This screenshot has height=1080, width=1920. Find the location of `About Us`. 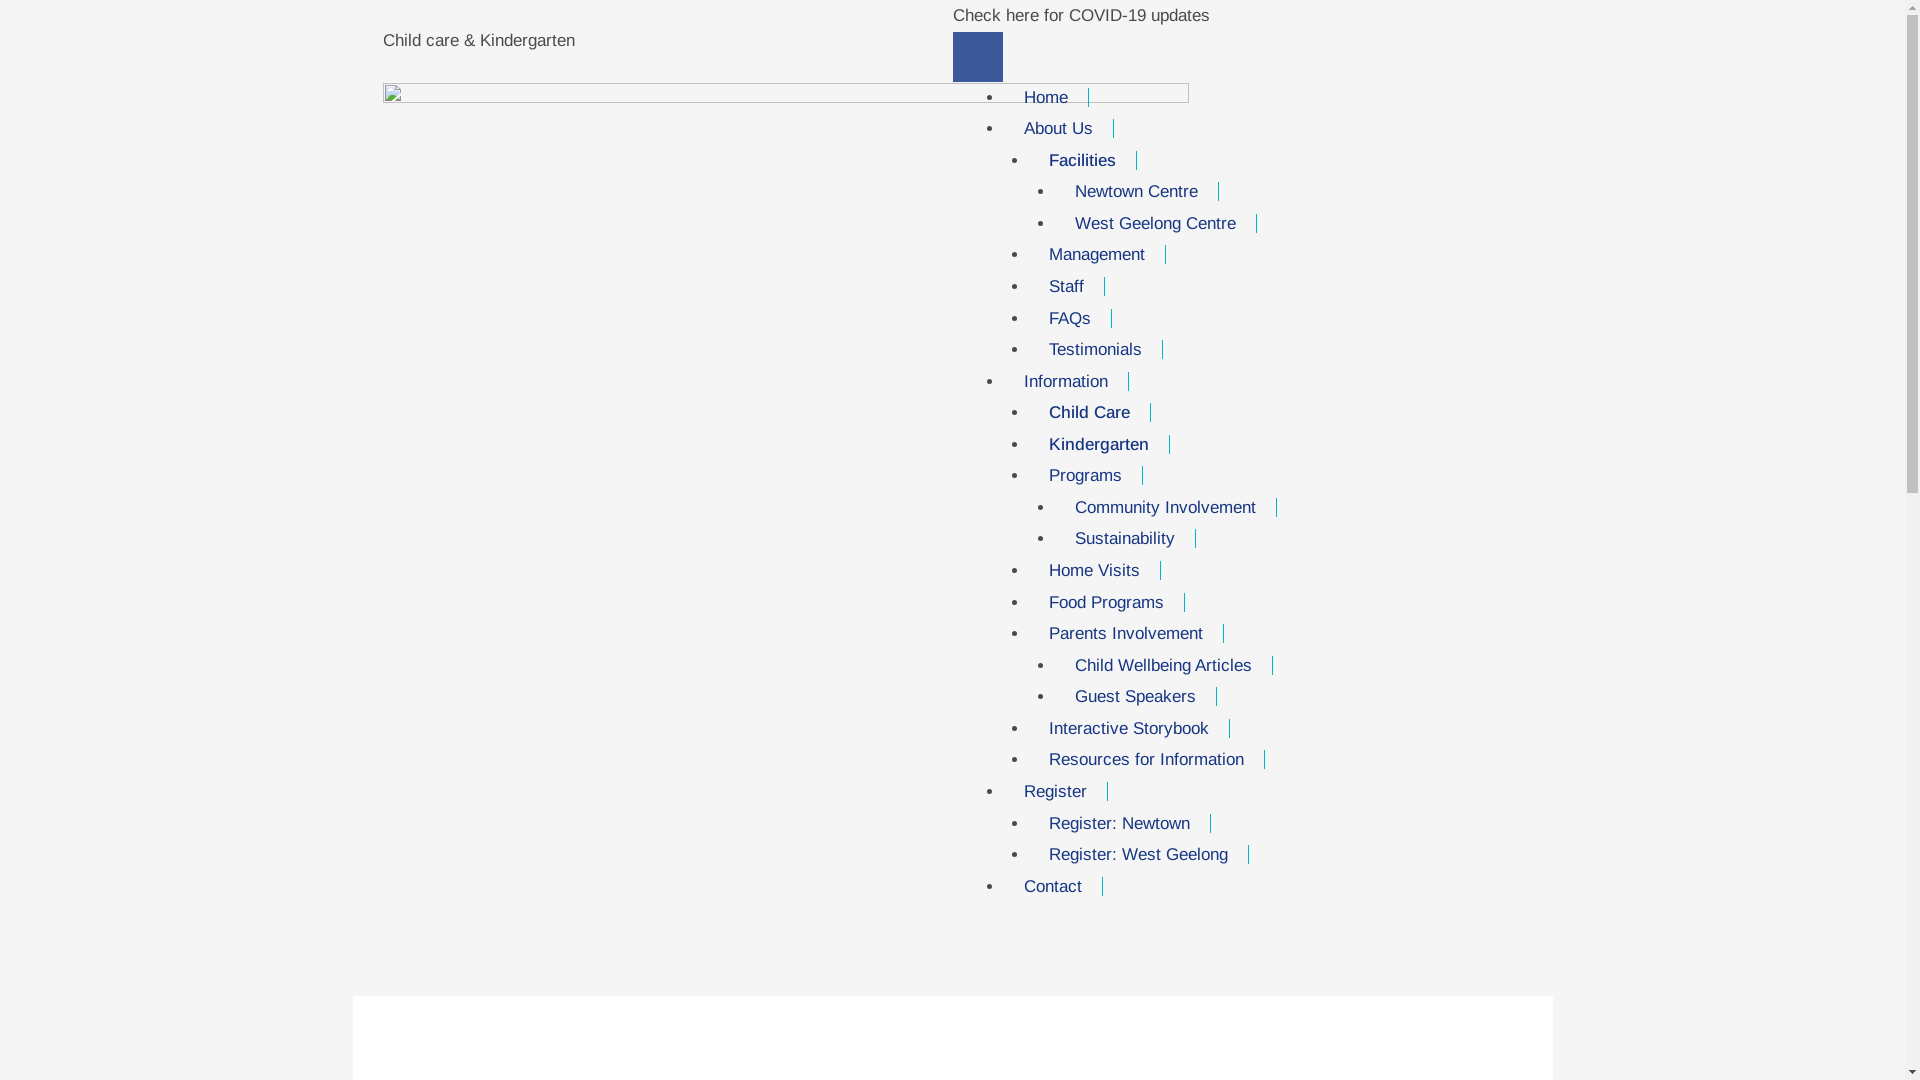

About Us is located at coordinates (1059, 128).